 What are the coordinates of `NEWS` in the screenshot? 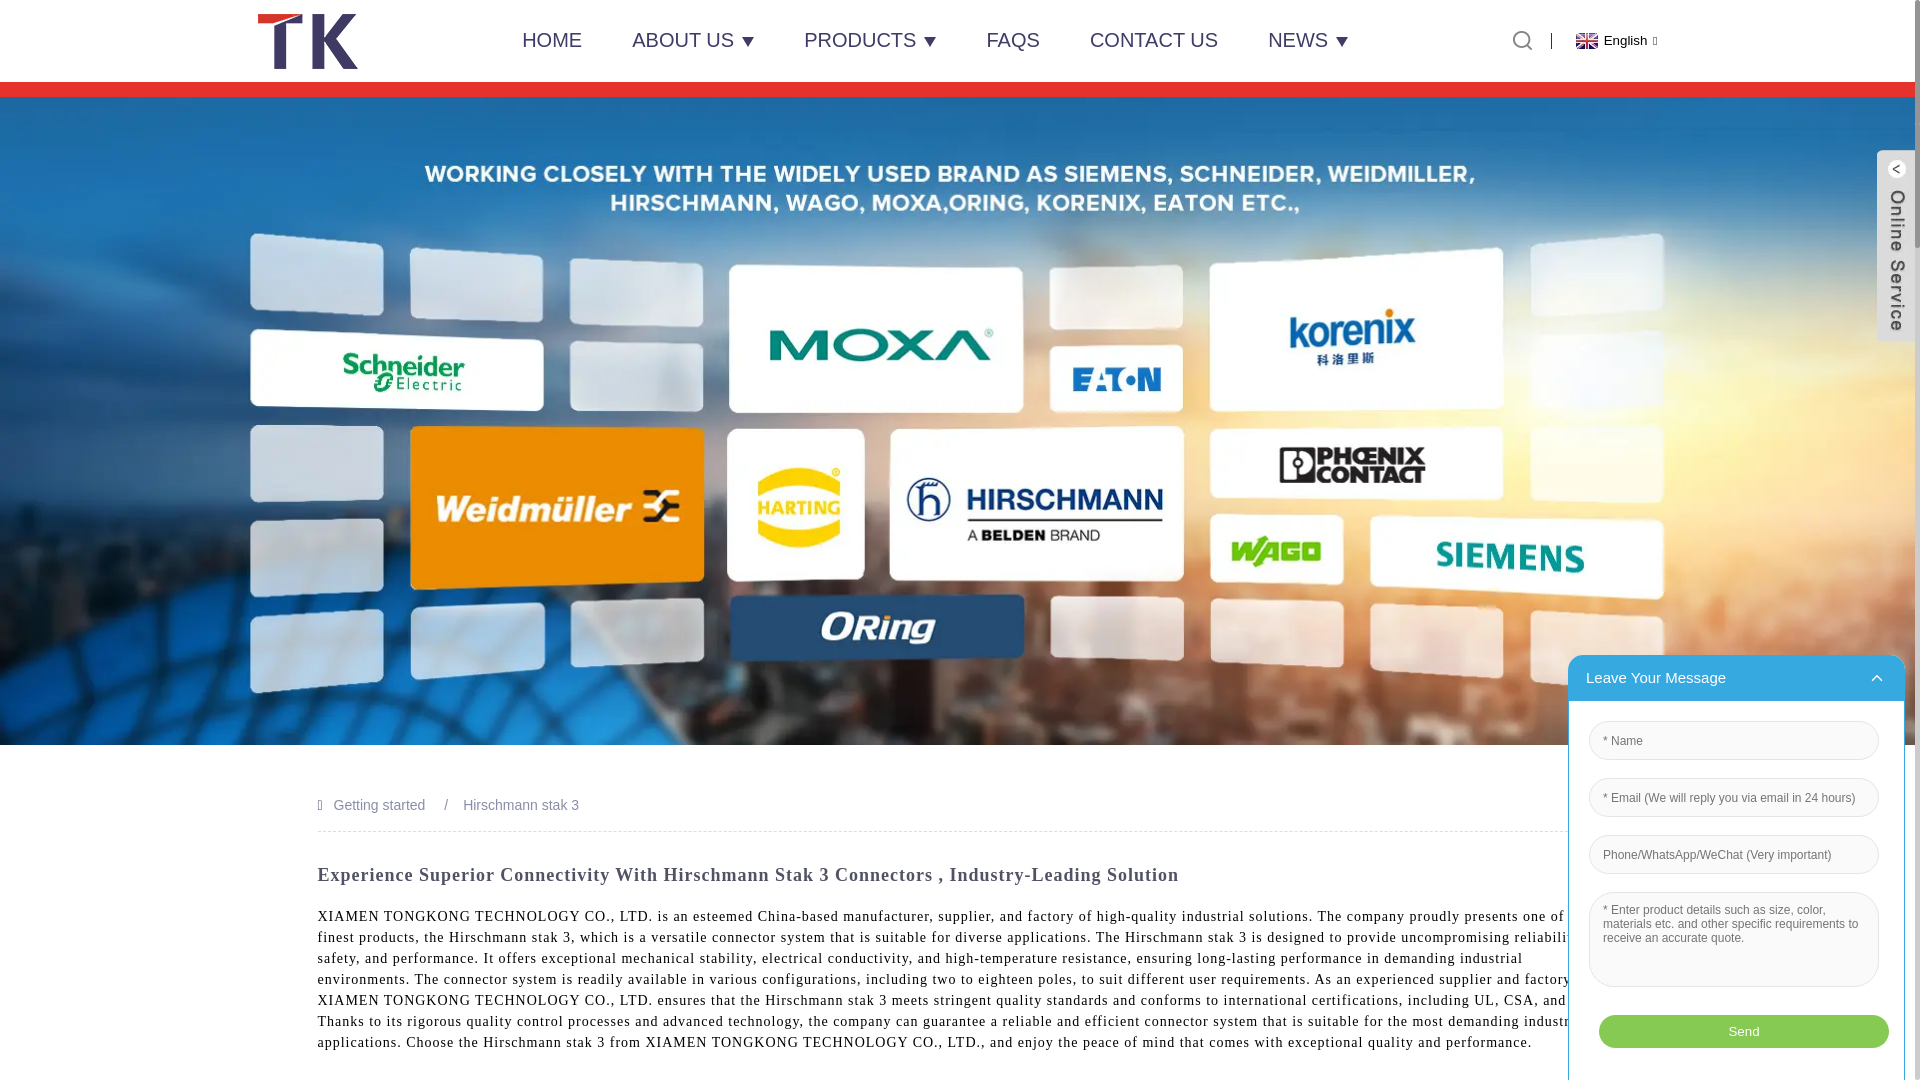 It's located at (1307, 40).